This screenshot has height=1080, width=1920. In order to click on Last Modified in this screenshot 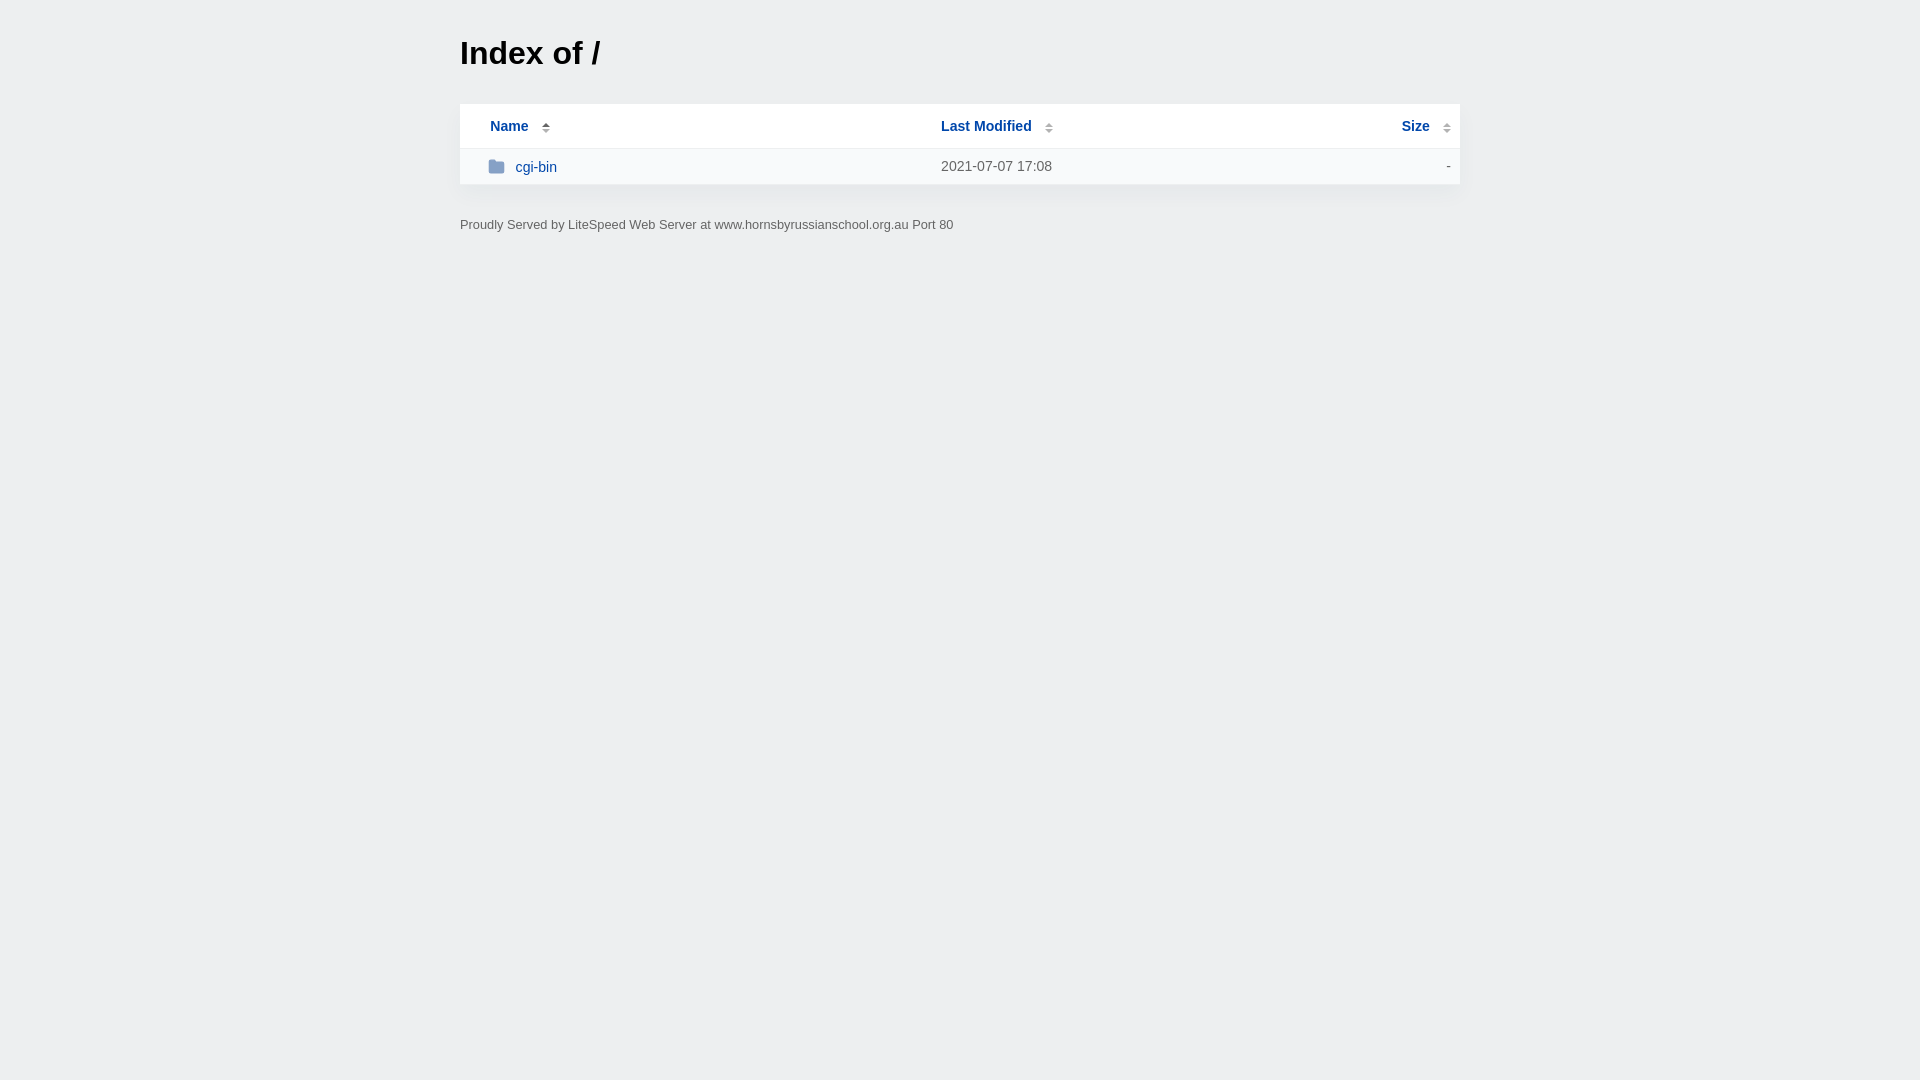, I will do `click(997, 126)`.